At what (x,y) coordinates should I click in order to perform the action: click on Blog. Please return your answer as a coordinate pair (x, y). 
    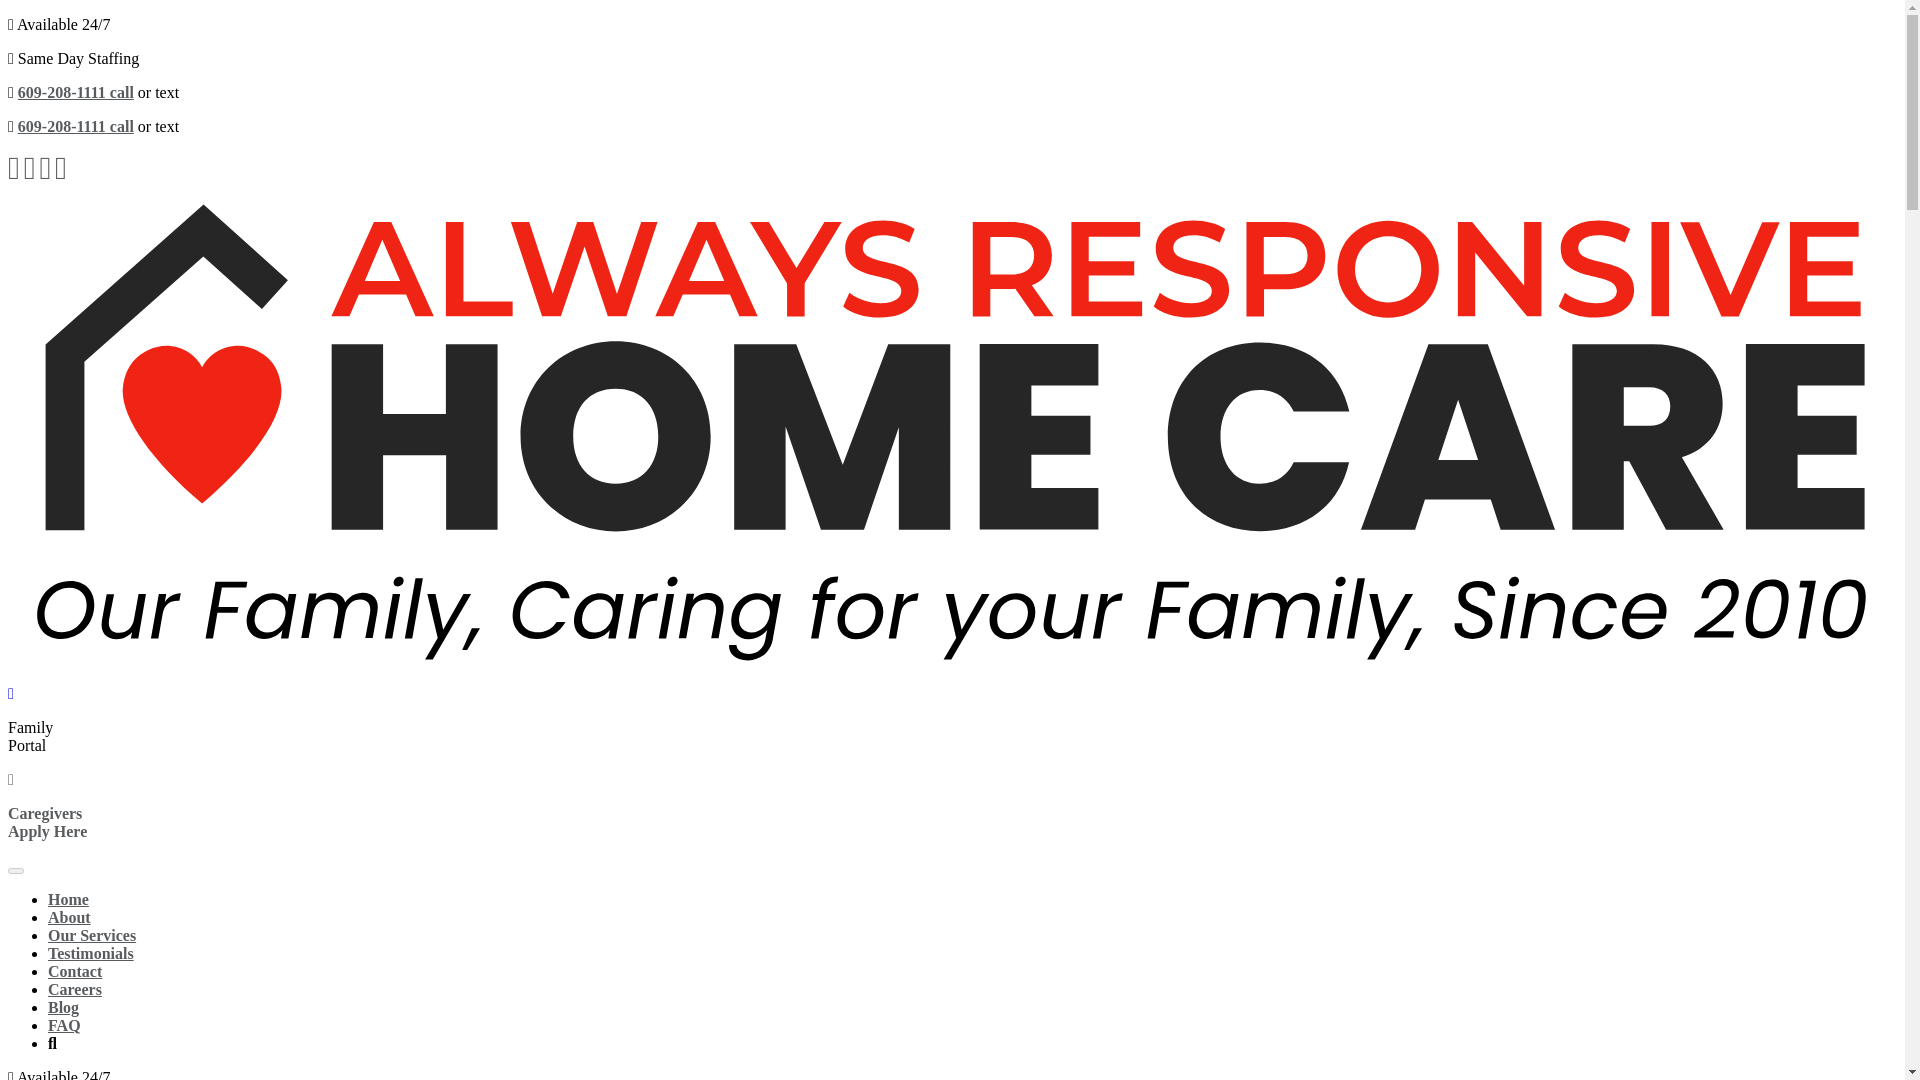
    Looking at the image, I should click on (68, 900).